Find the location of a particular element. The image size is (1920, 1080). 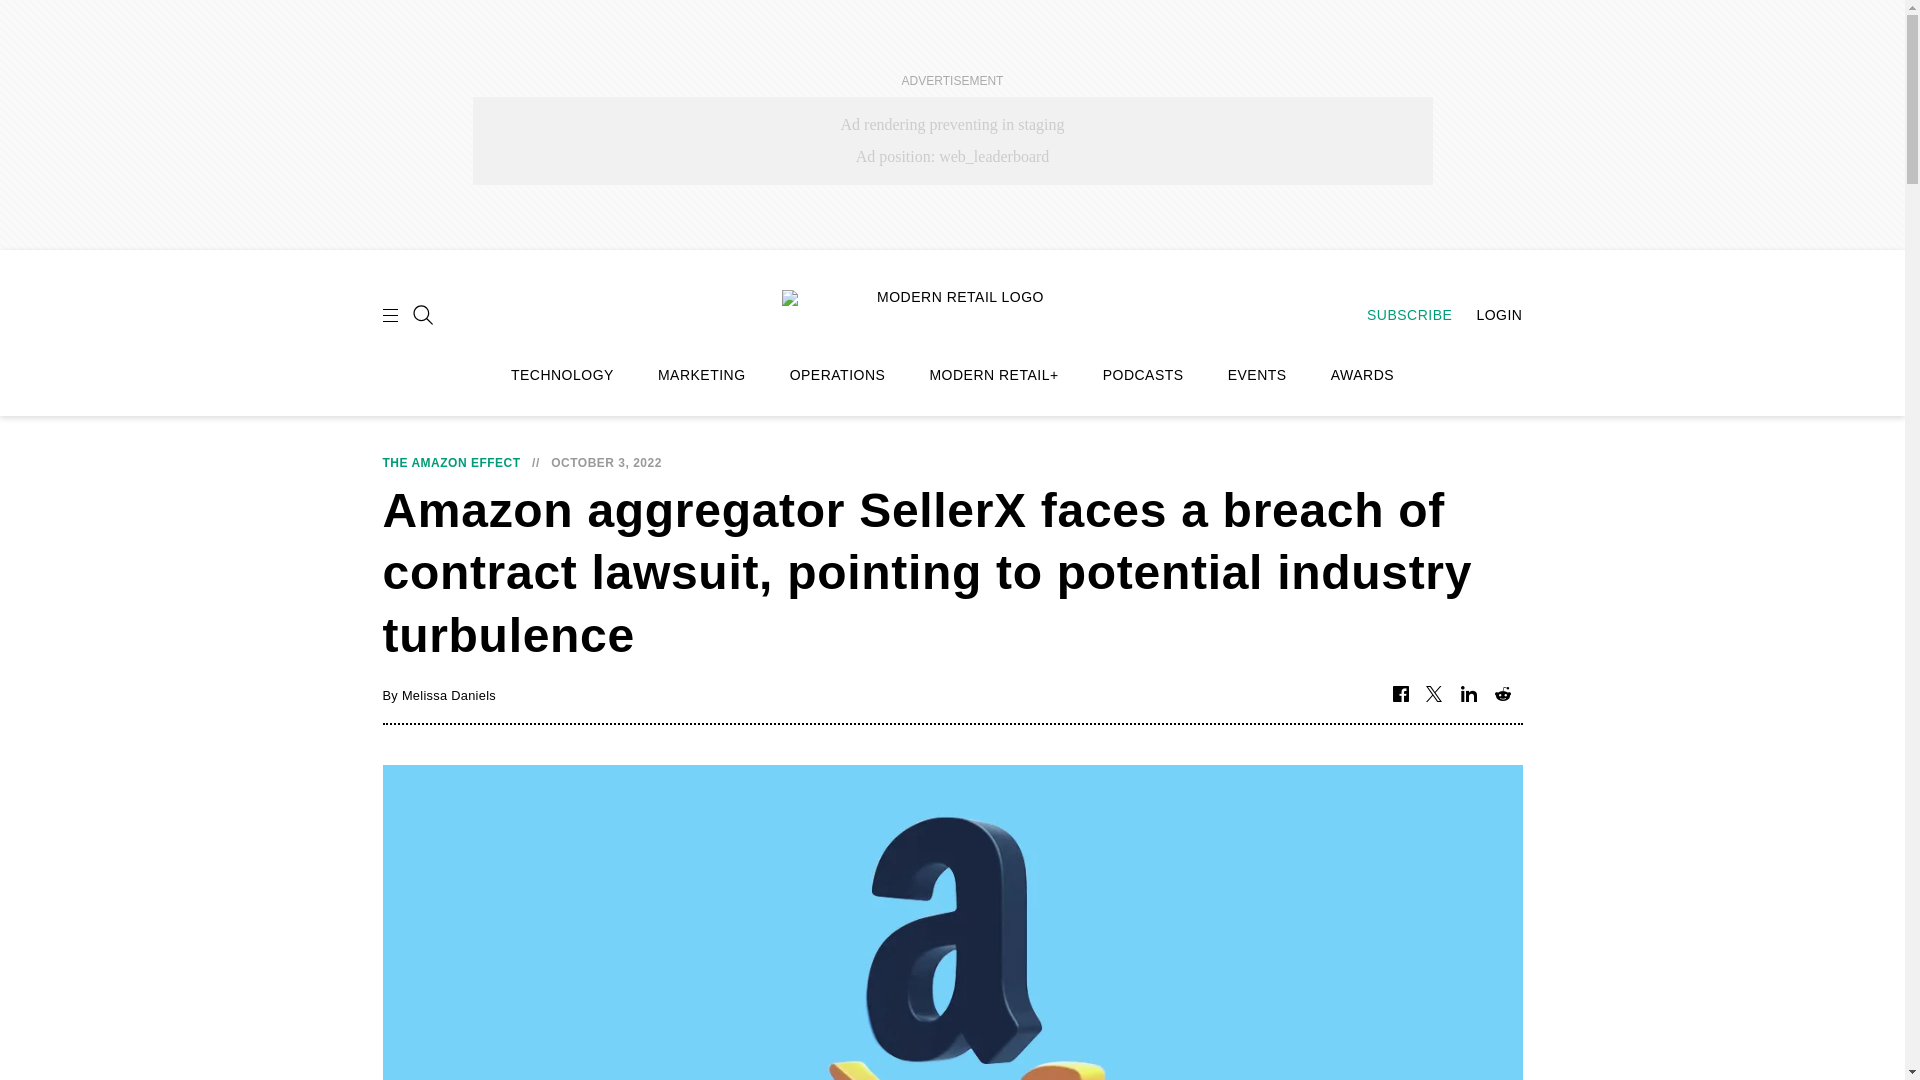

Share on LinkedIn is located at coordinates (1468, 695).